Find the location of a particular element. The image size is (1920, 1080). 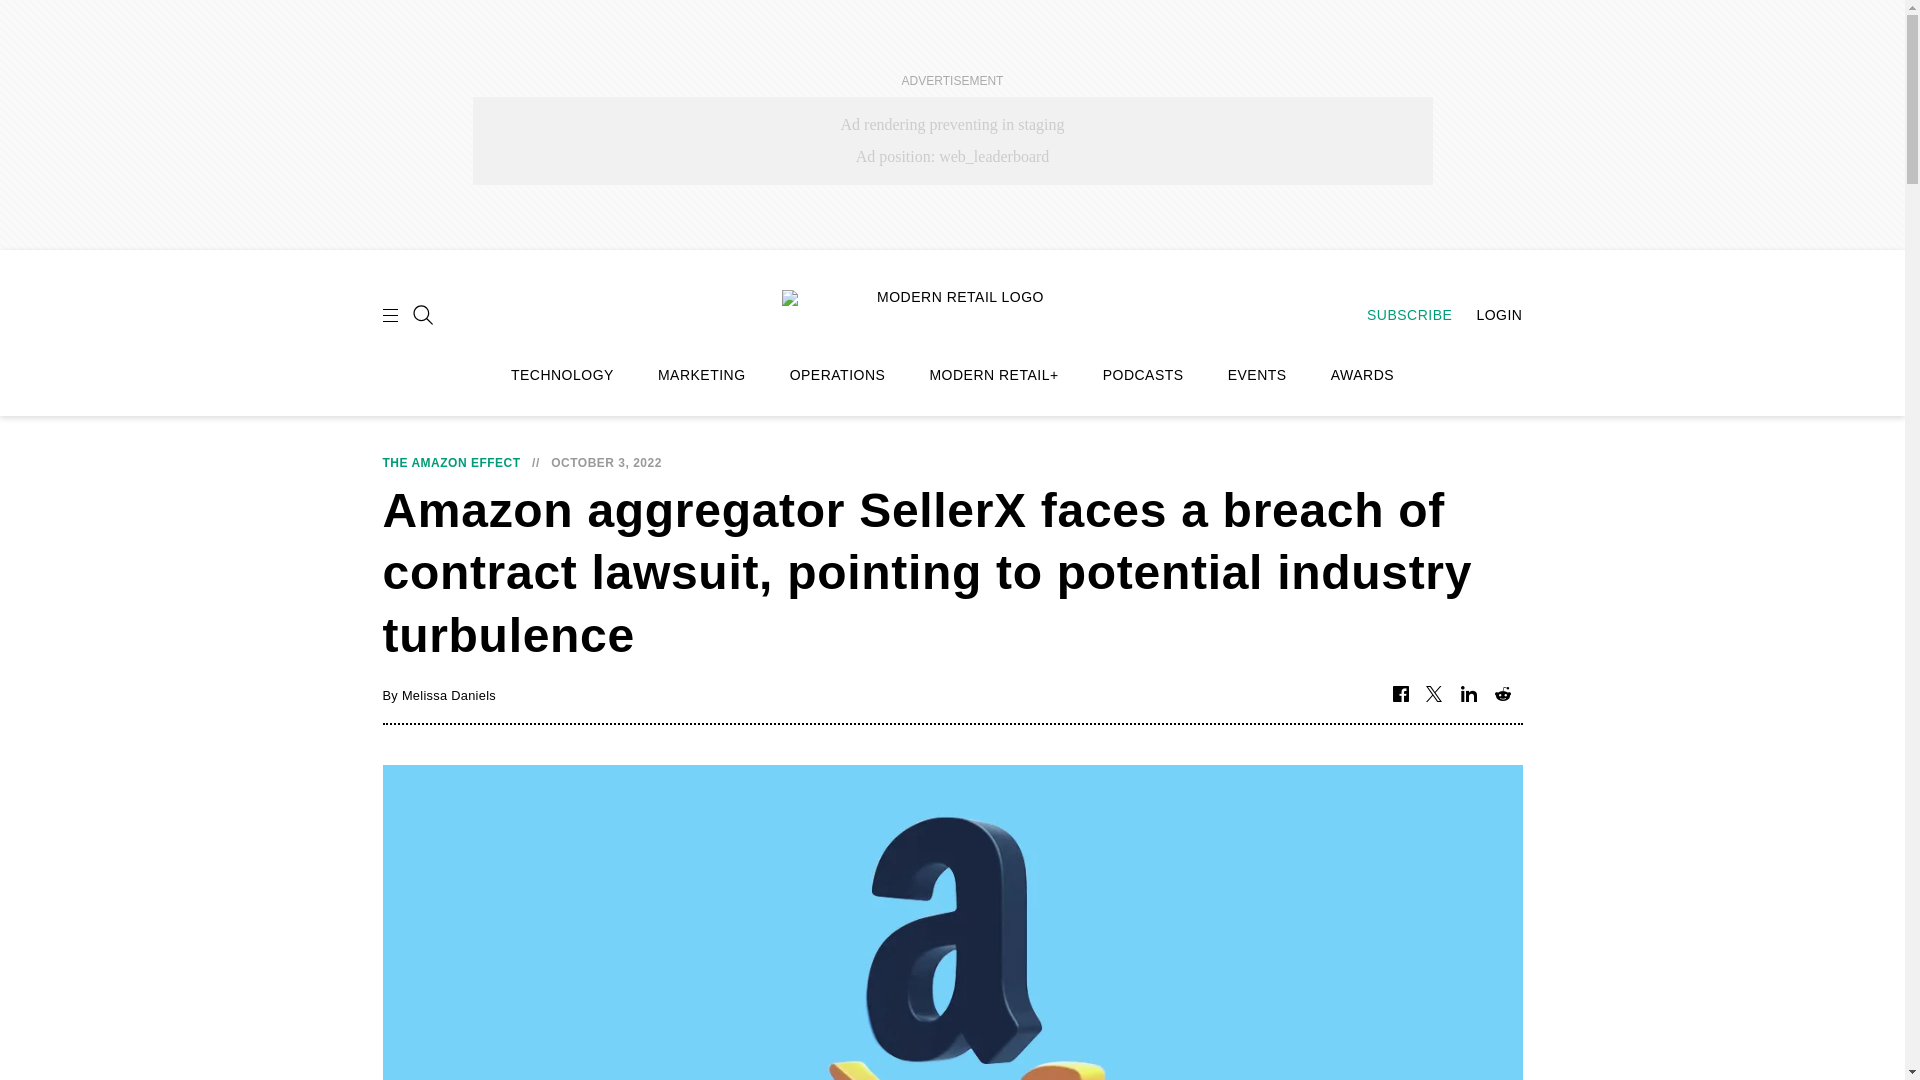

Share on LinkedIn is located at coordinates (1468, 695).